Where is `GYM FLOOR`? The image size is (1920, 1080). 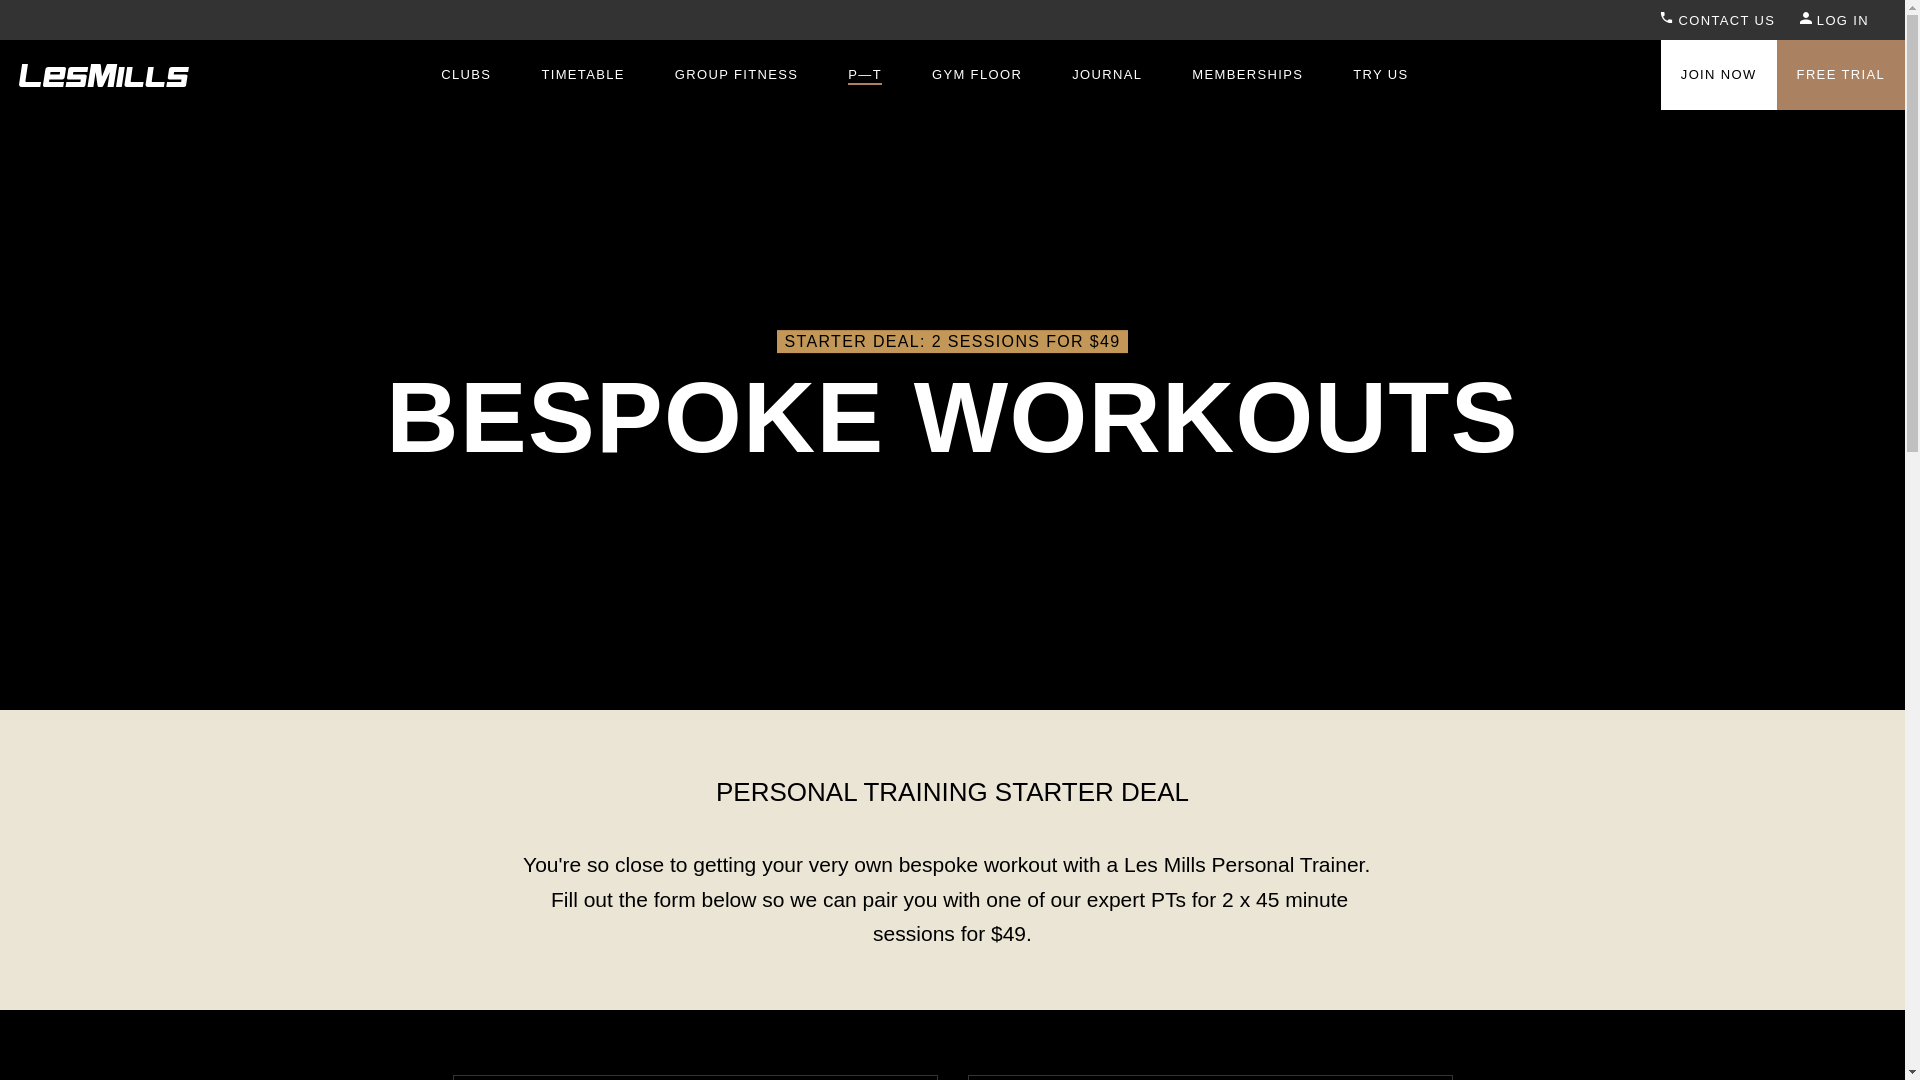
GYM FLOOR is located at coordinates (976, 74).